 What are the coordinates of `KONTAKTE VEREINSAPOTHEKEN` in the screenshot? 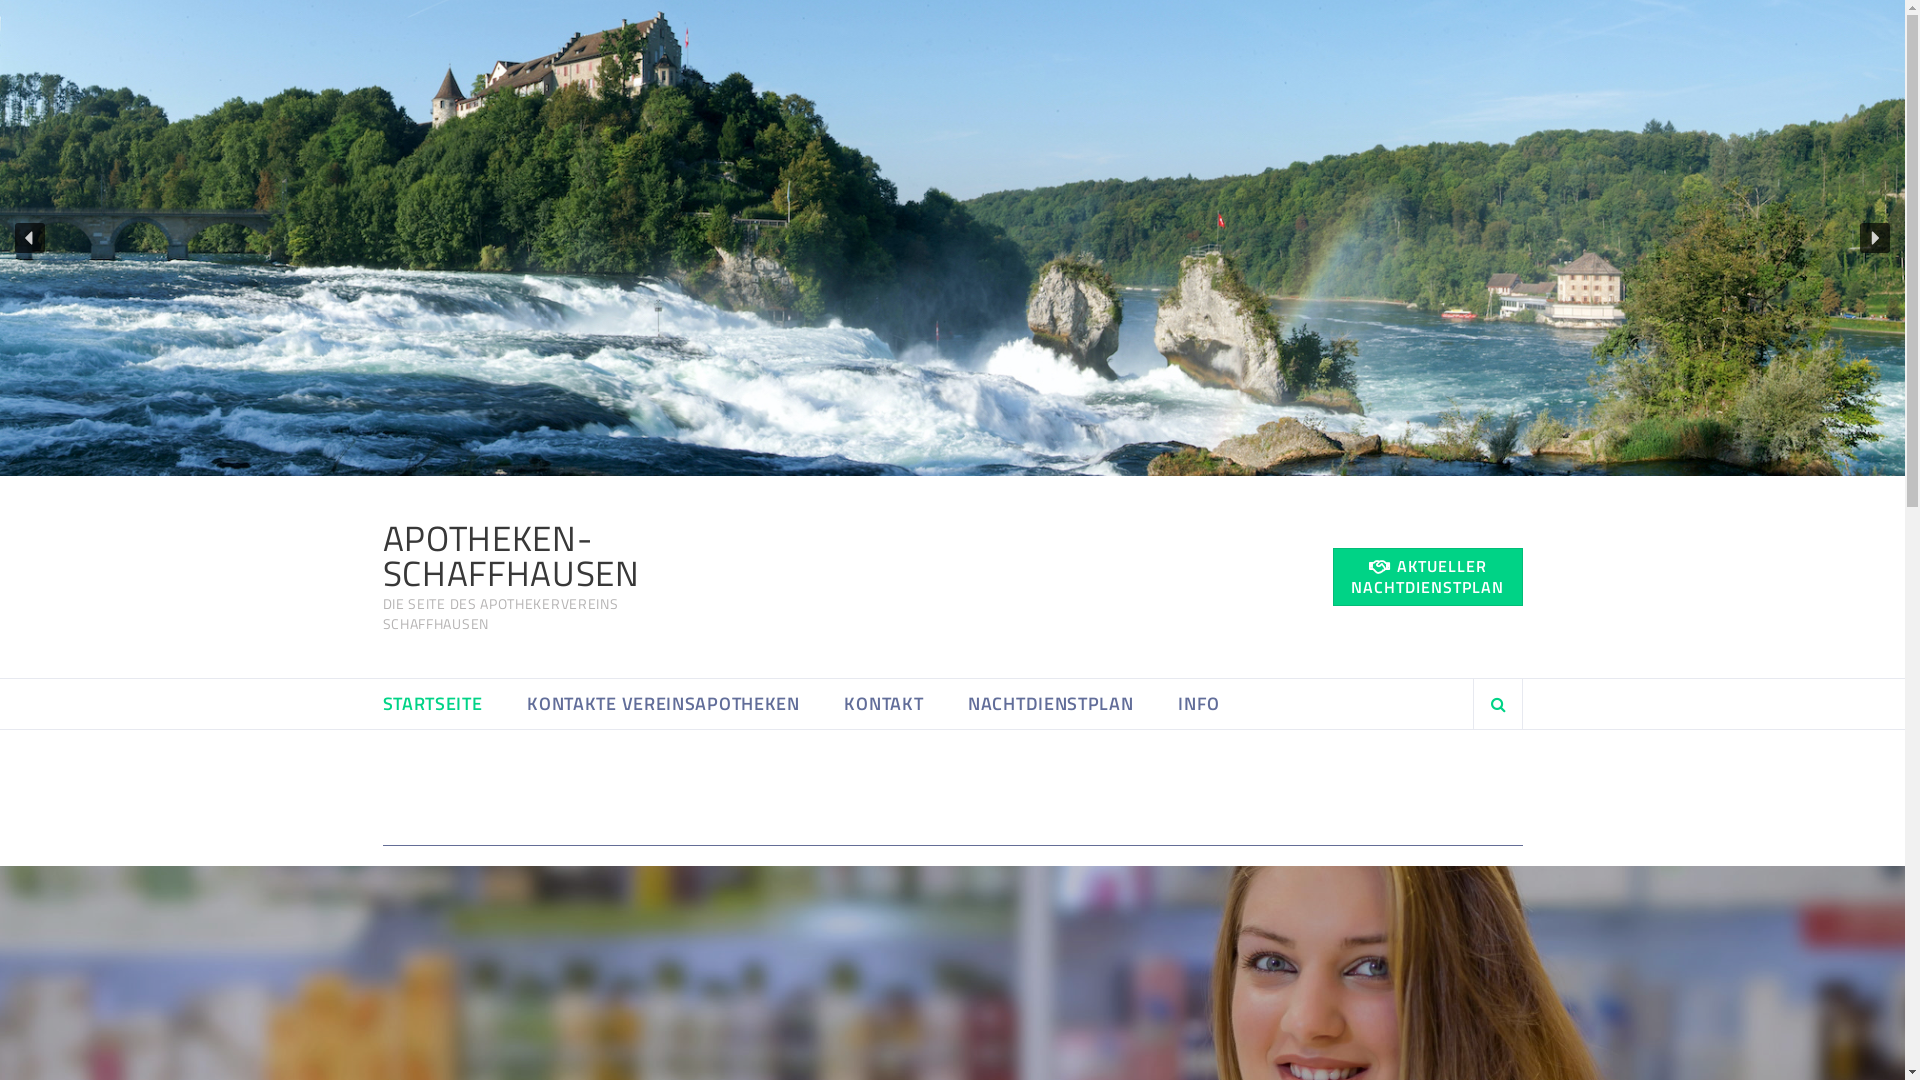 It's located at (664, 704).